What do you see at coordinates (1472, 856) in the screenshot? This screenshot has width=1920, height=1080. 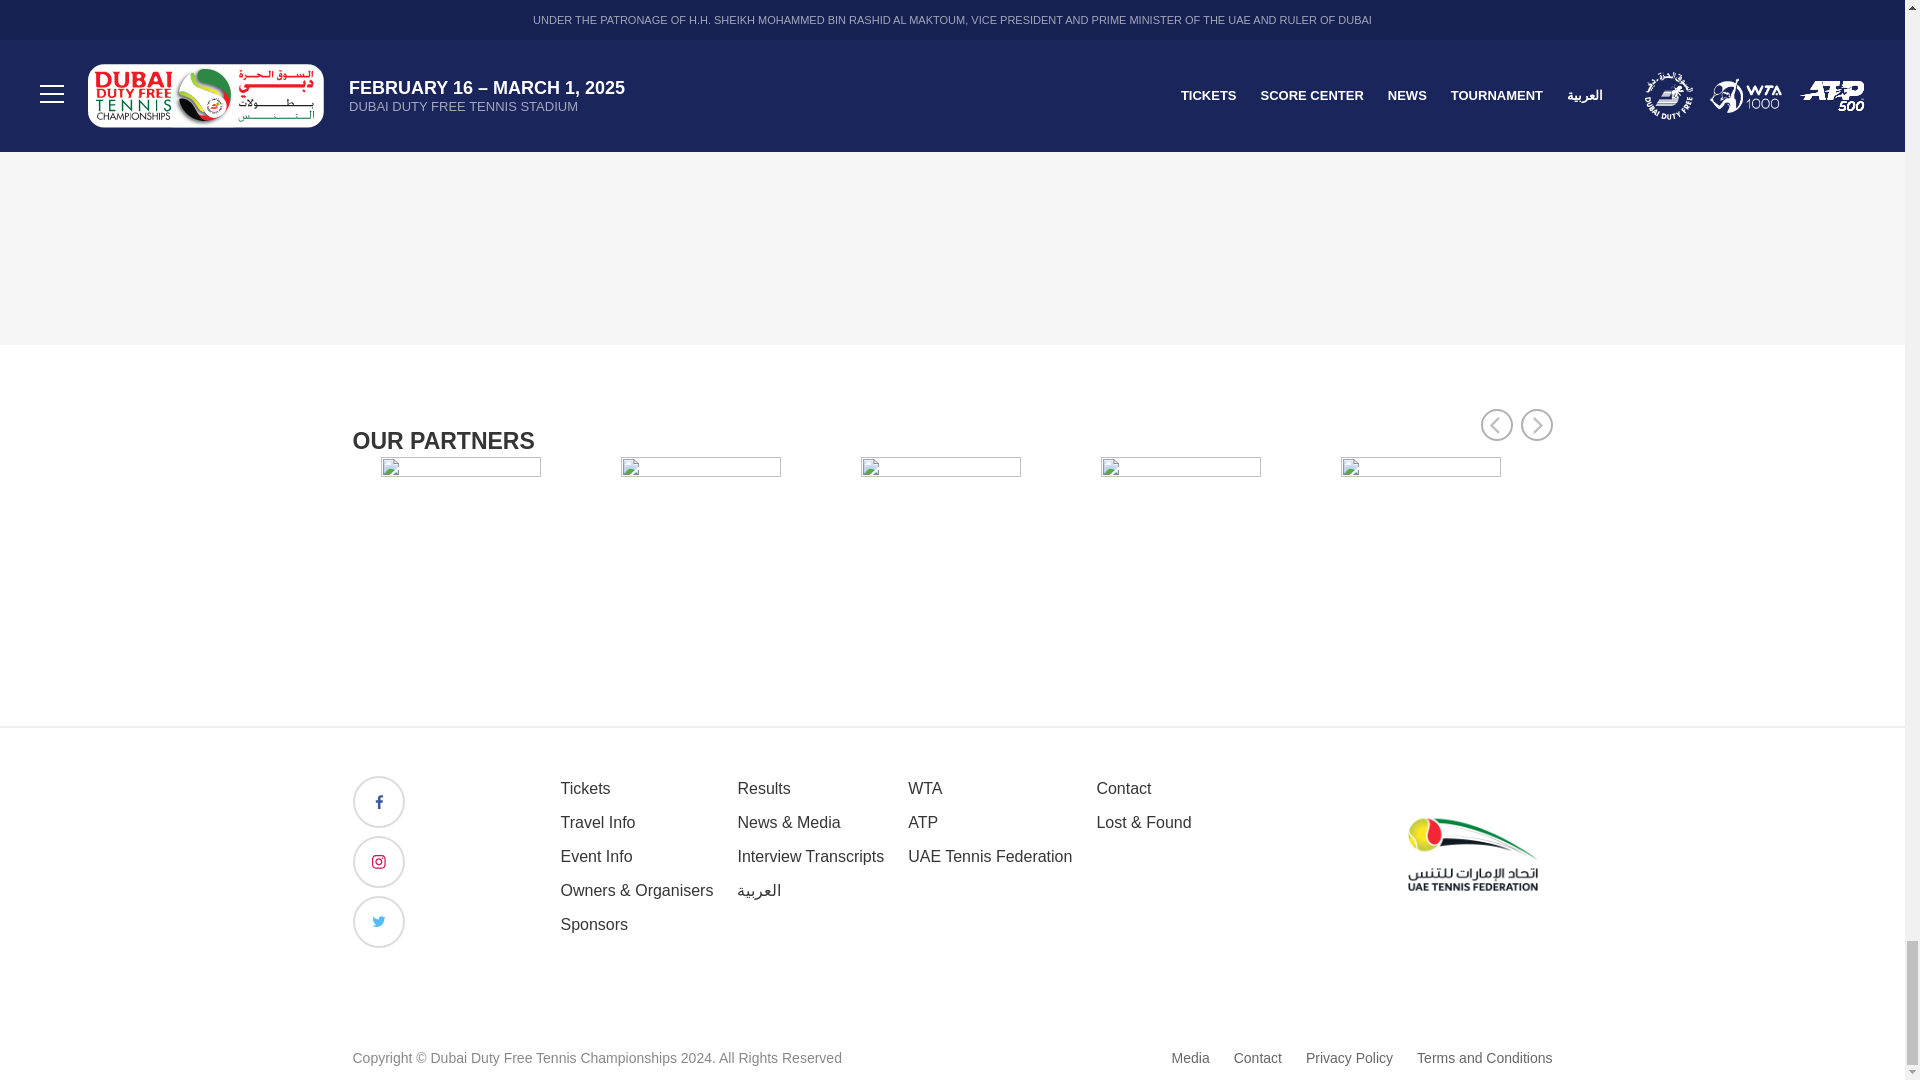 I see `ArtboardCreated with Sketch.` at bounding box center [1472, 856].